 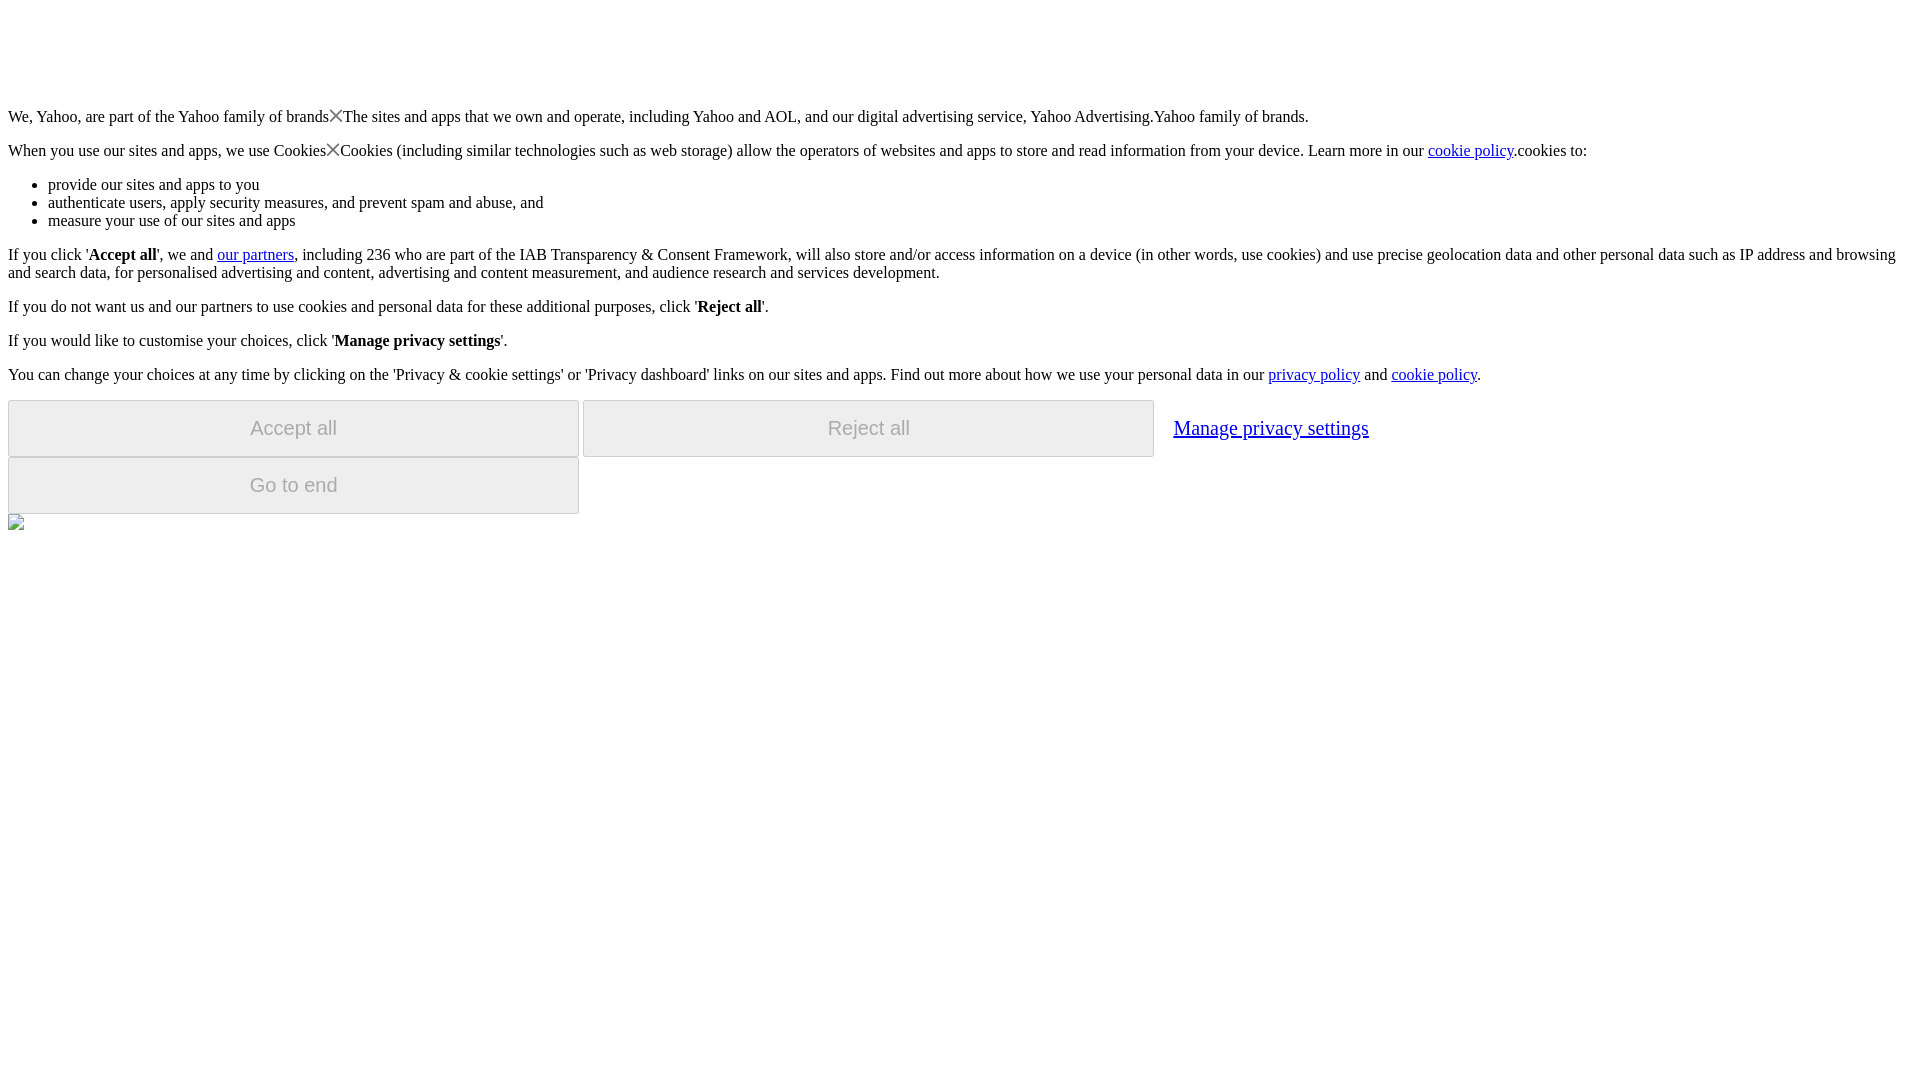 I want to click on cookie policy, so click(x=1433, y=374).